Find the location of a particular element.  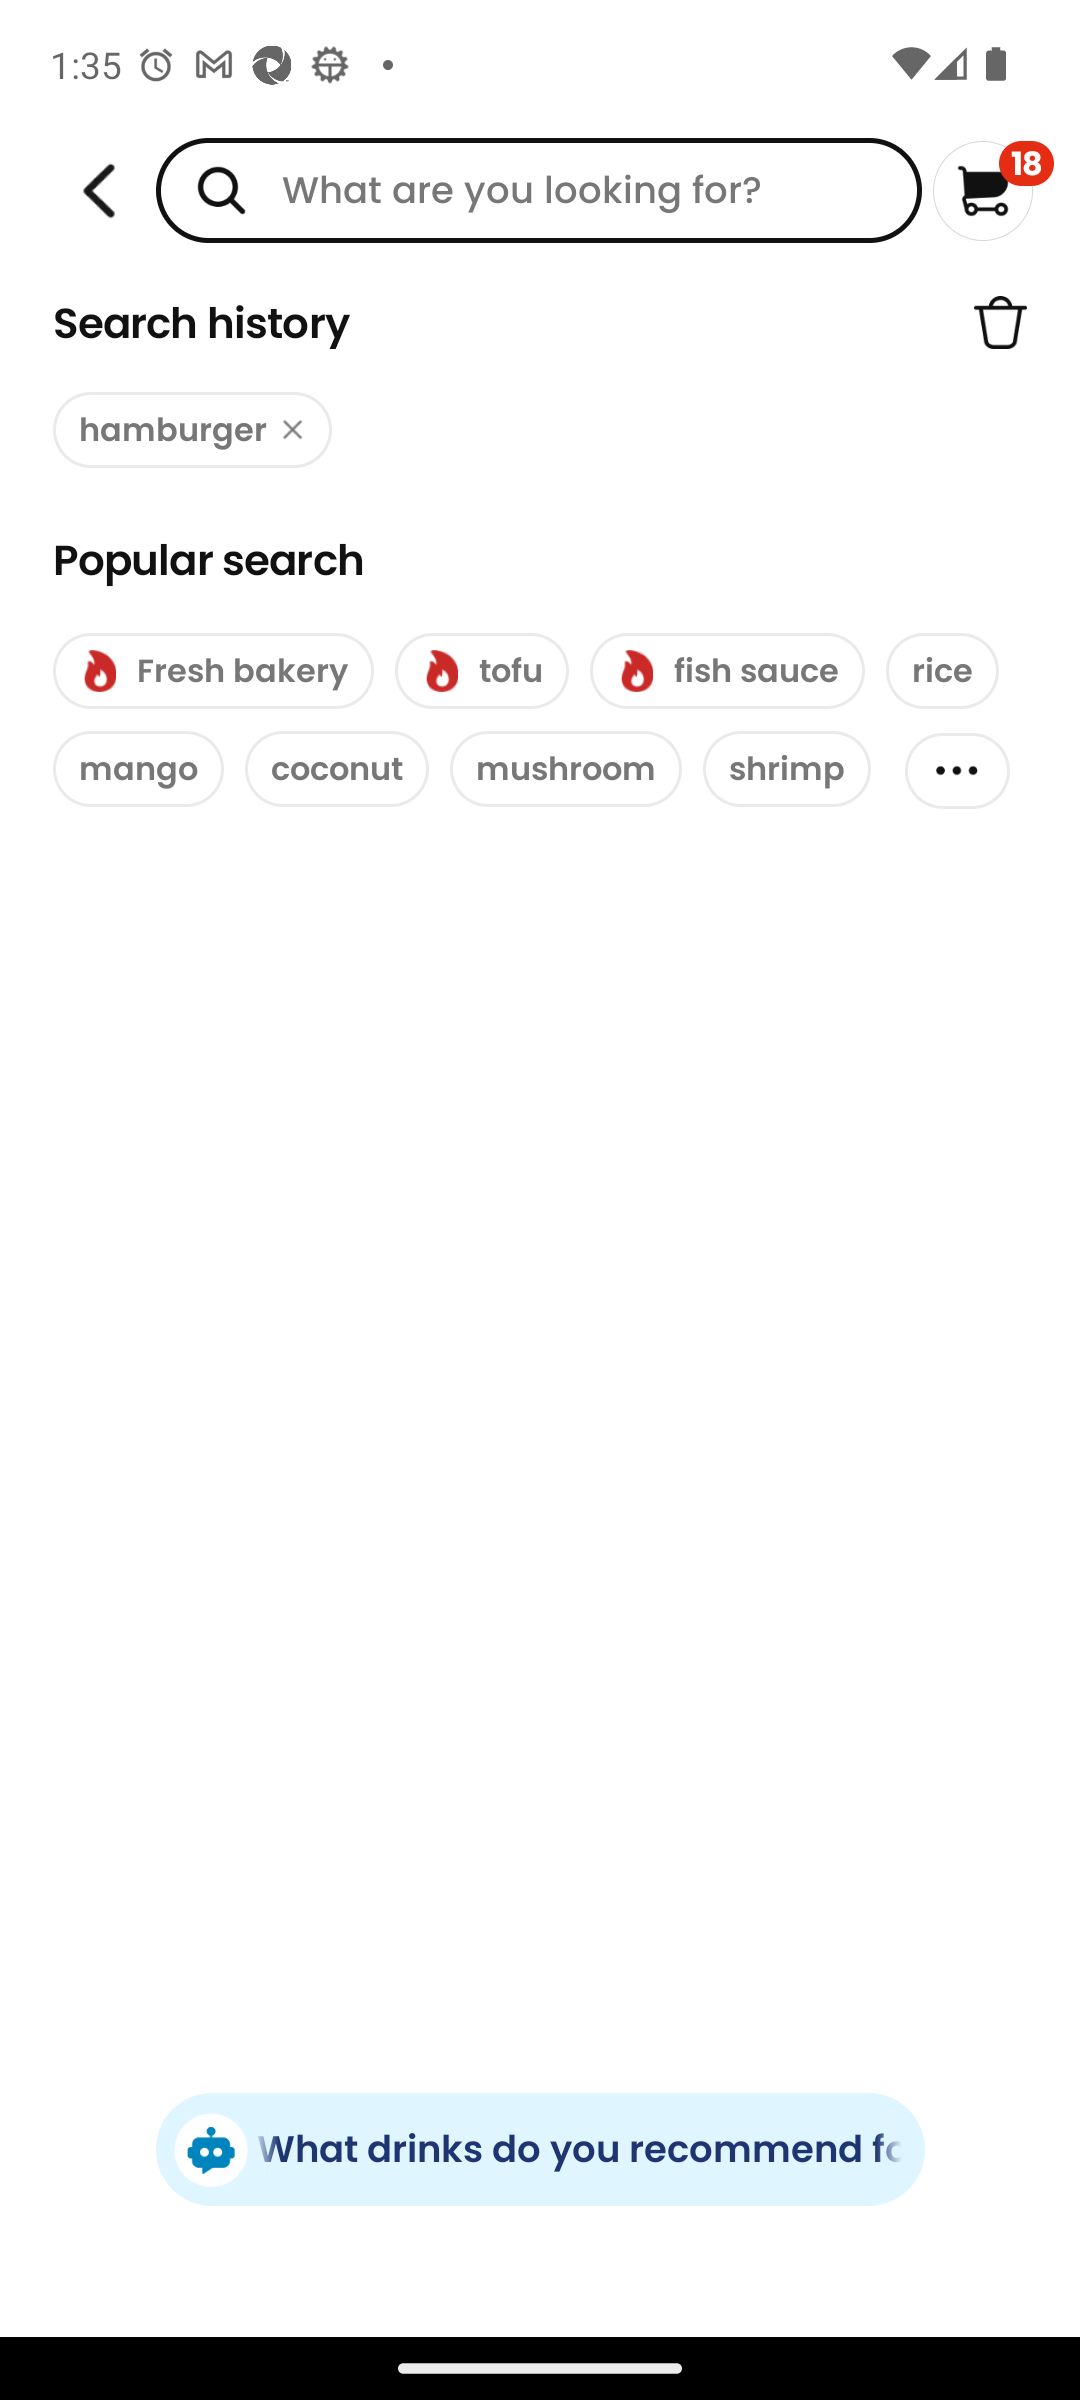

What are you looking for? is located at coordinates (538, 190).